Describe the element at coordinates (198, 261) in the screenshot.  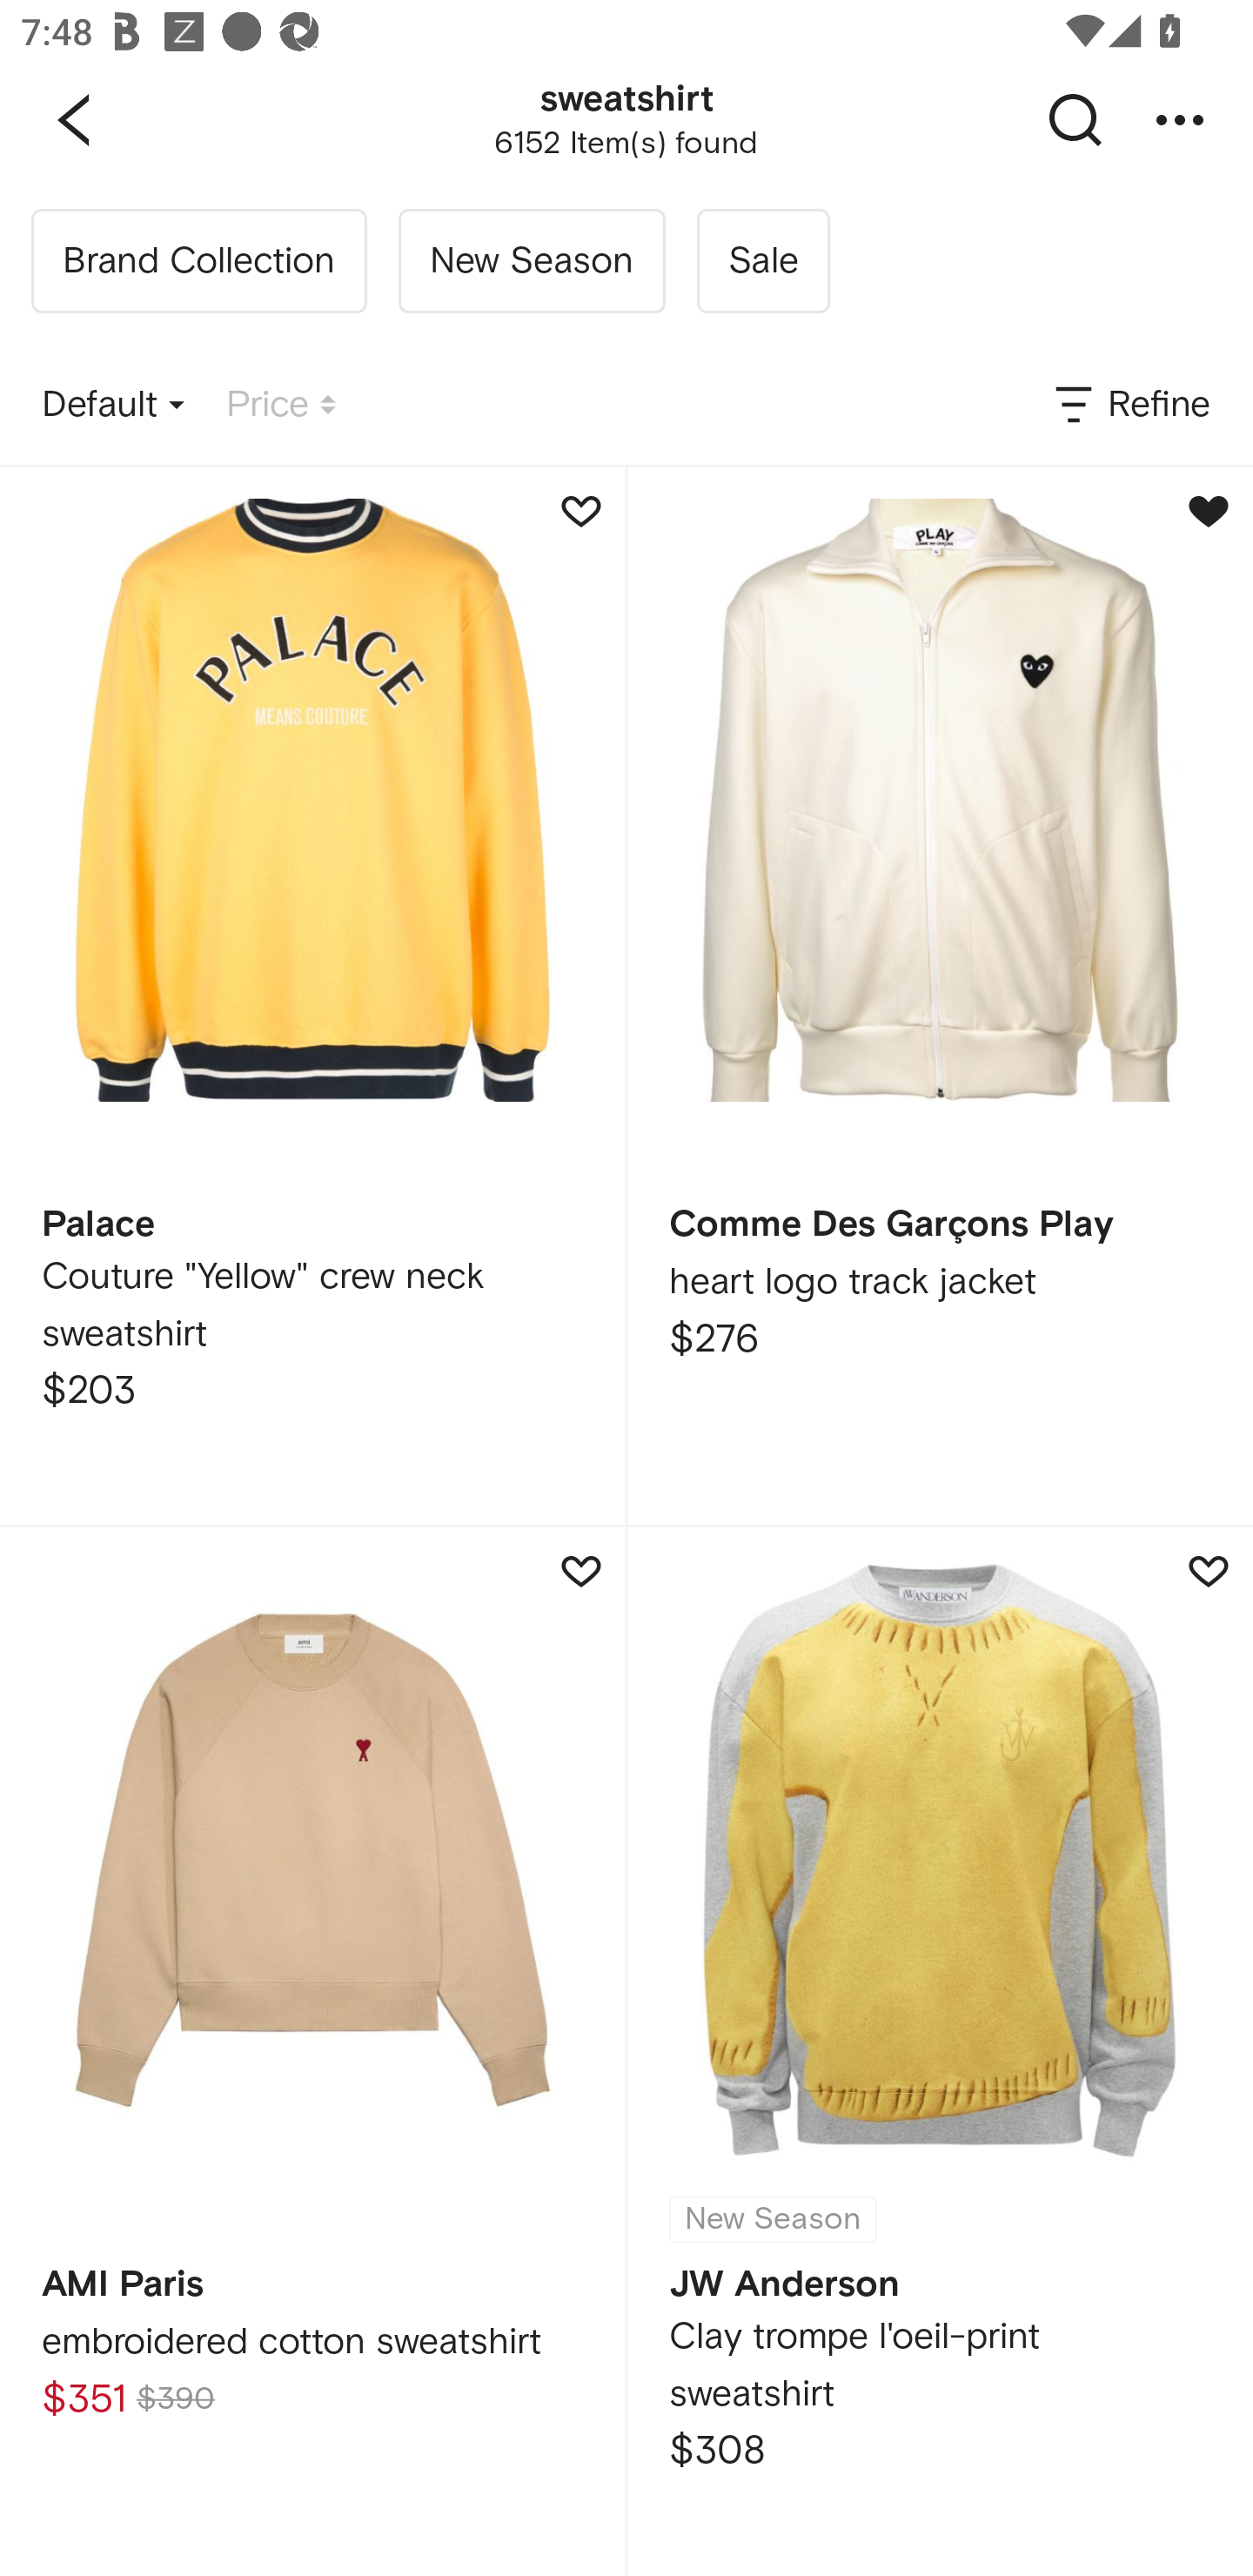
I see `Brand Collection` at that location.